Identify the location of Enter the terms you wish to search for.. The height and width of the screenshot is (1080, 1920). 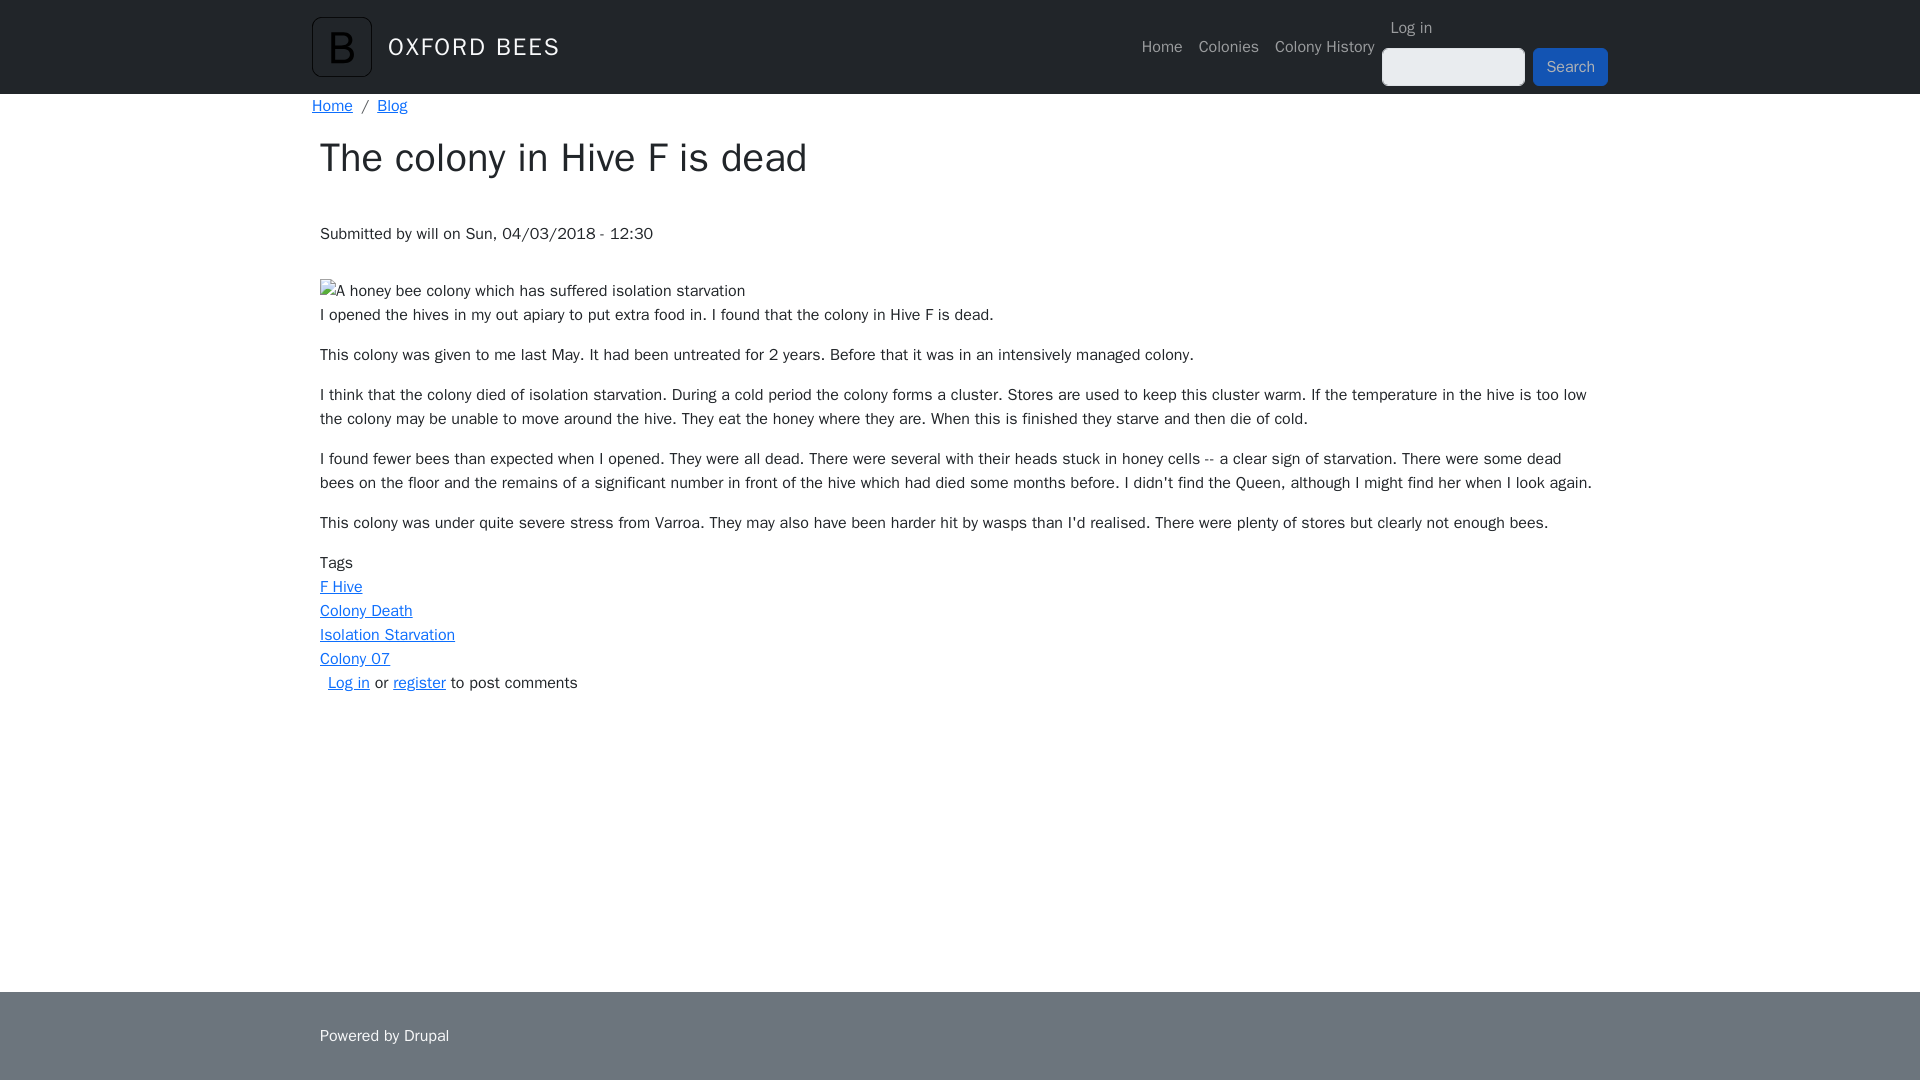
(1453, 66).